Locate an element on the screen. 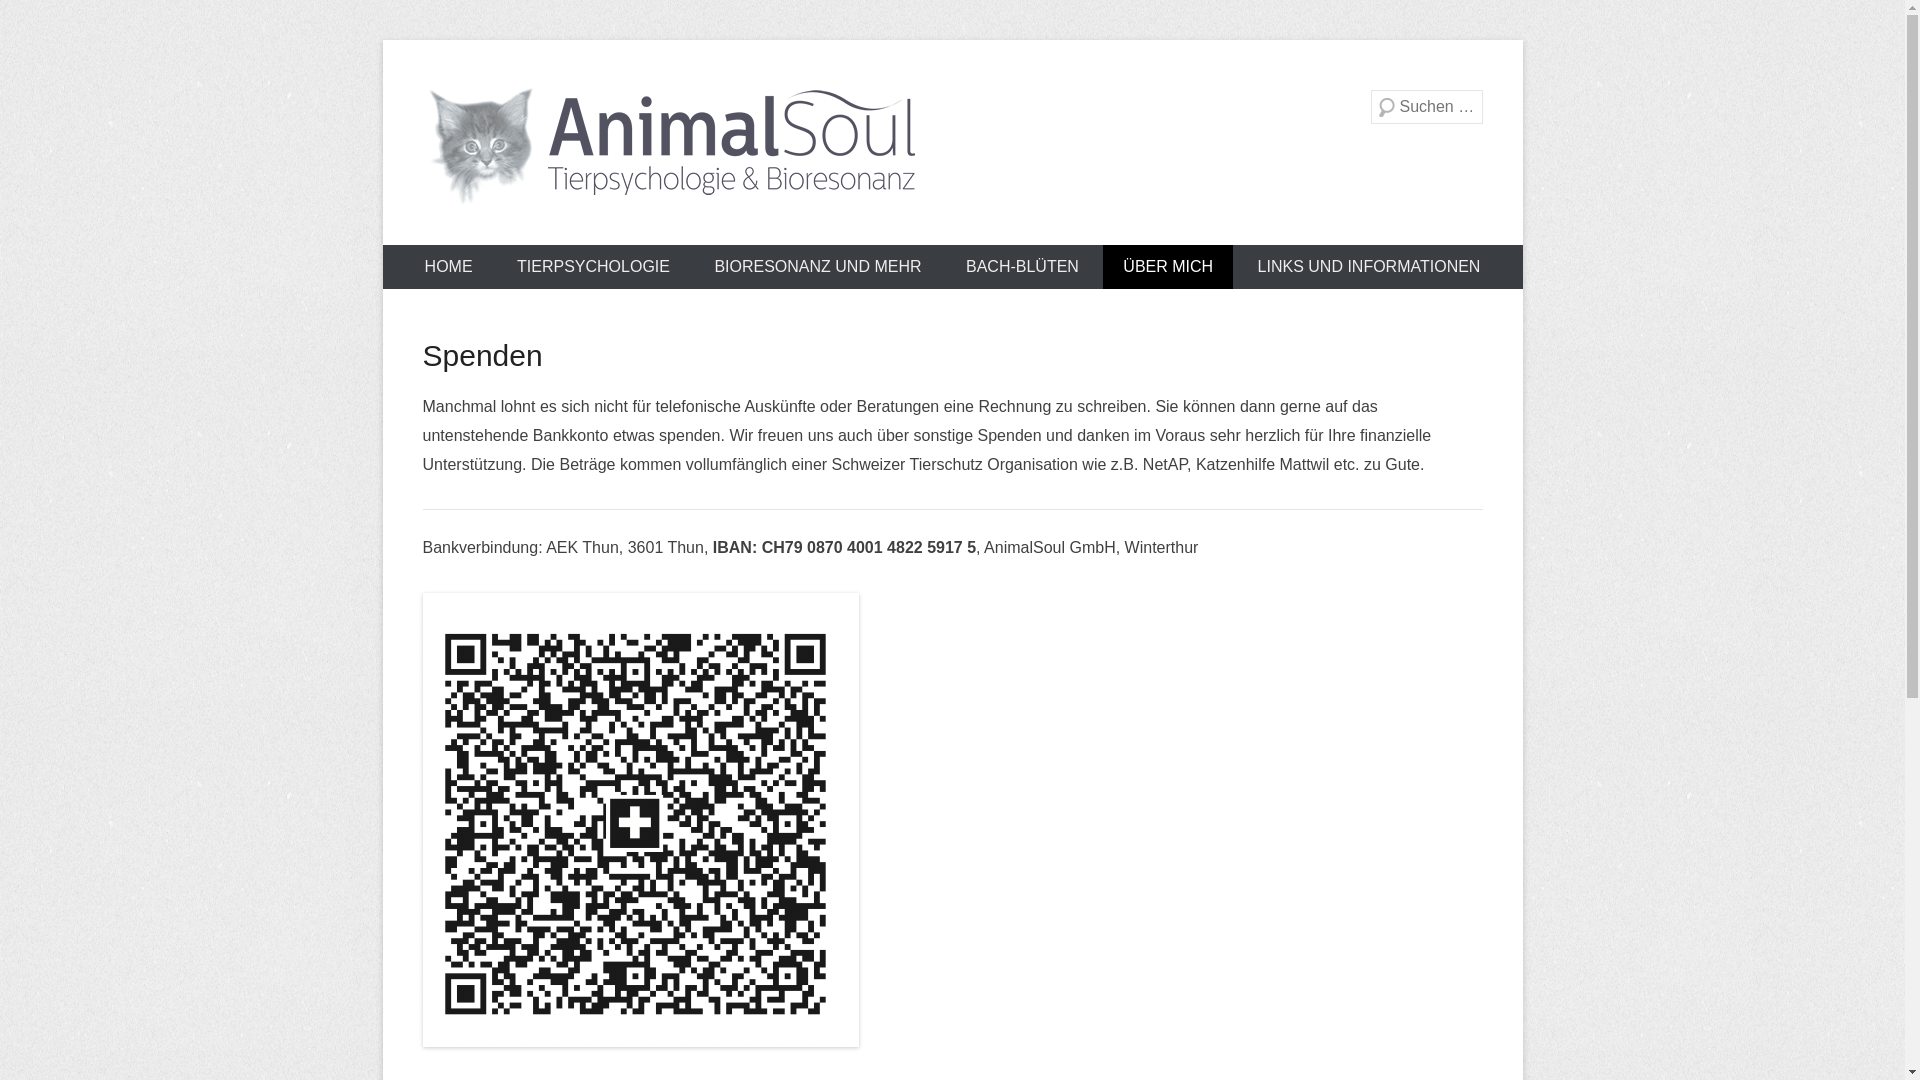 The width and height of the screenshot is (1920, 1080). Zum Inhalt wechseln is located at coordinates (382, 39).